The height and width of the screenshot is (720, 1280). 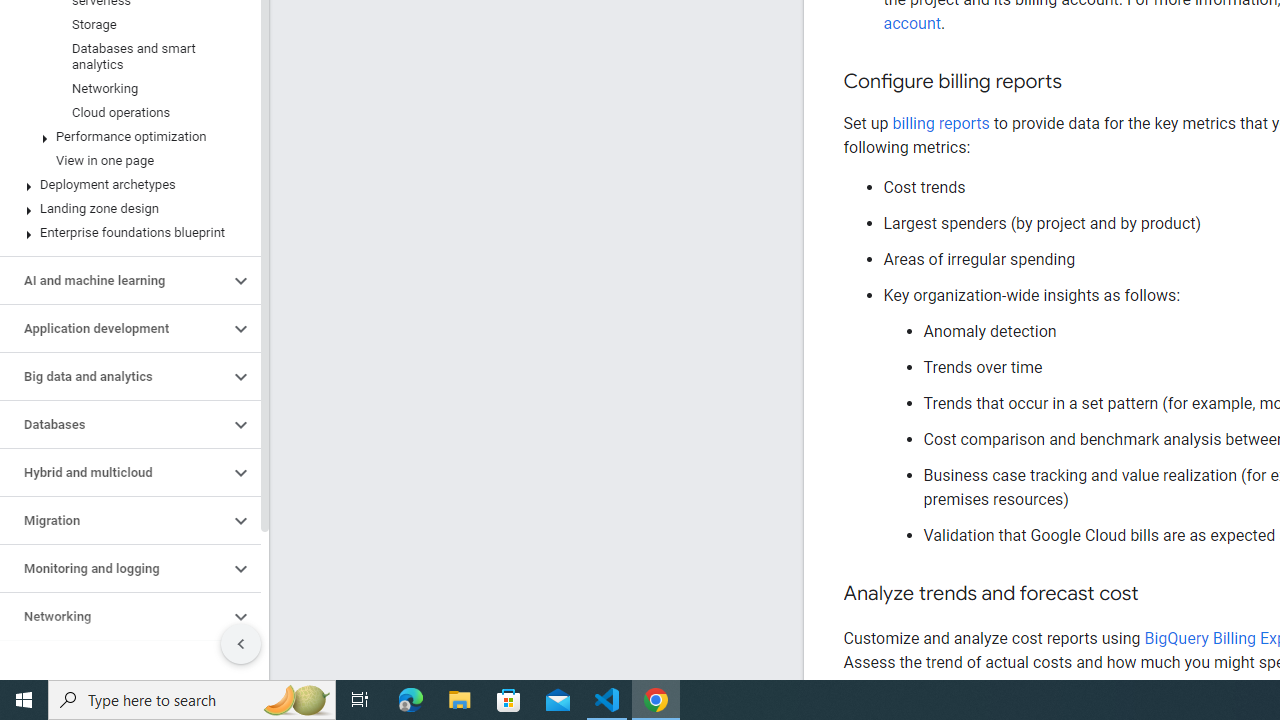 I want to click on Databases, so click(x=114, y=425).